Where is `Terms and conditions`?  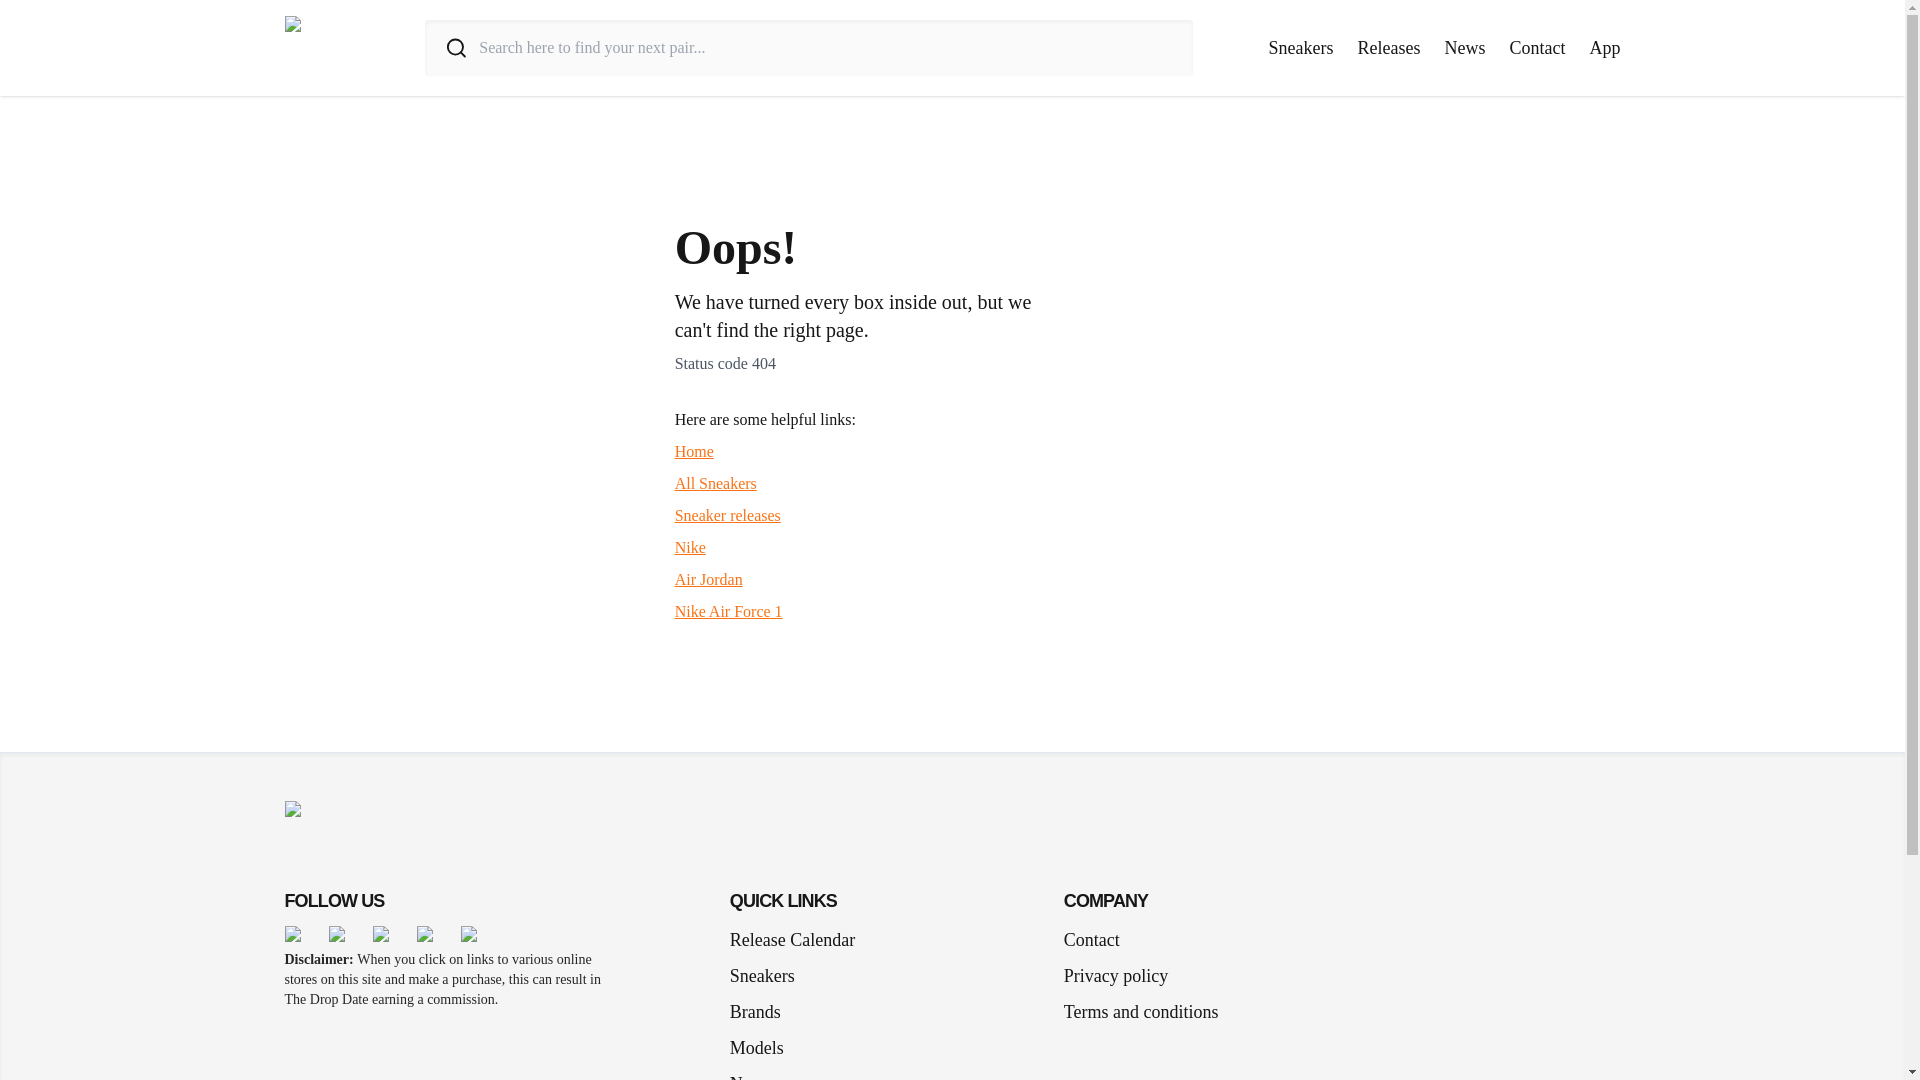 Terms and conditions is located at coordinates (1141, 1012).